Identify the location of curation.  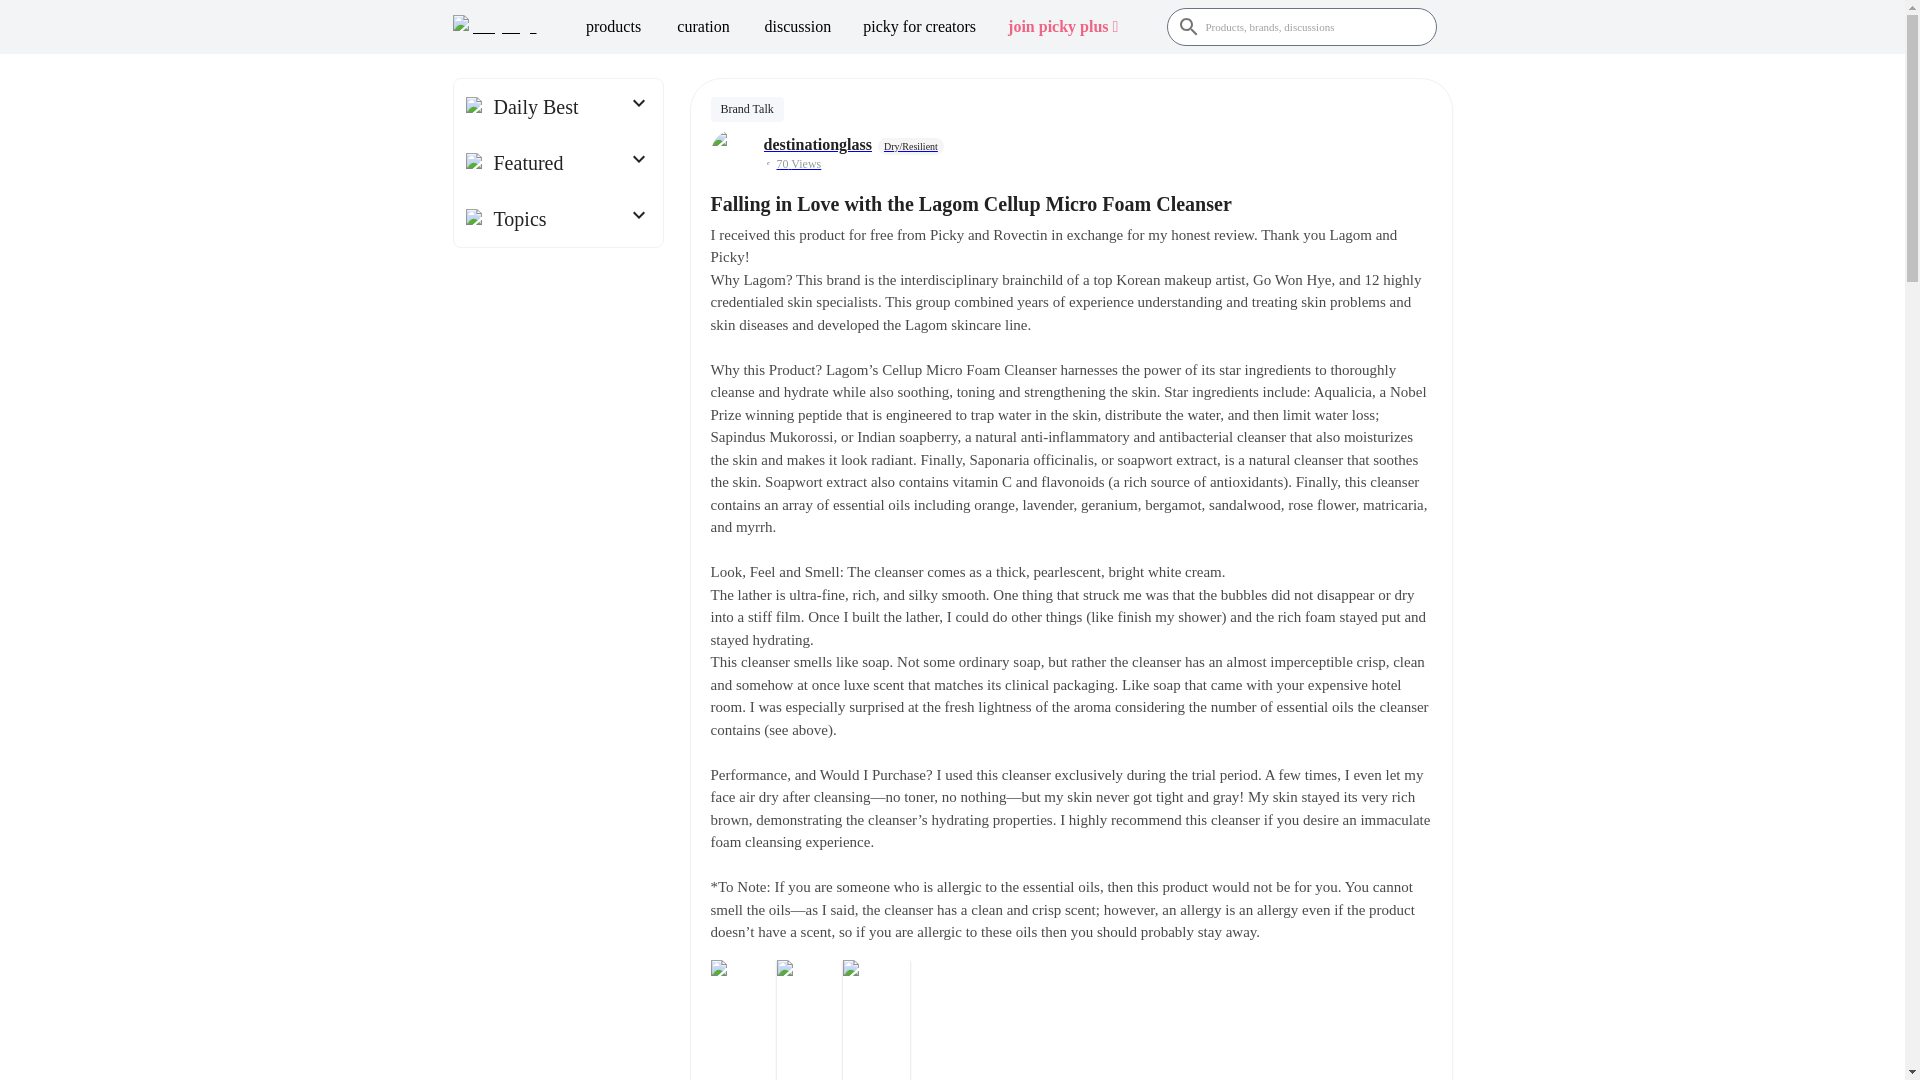
(703, 26).